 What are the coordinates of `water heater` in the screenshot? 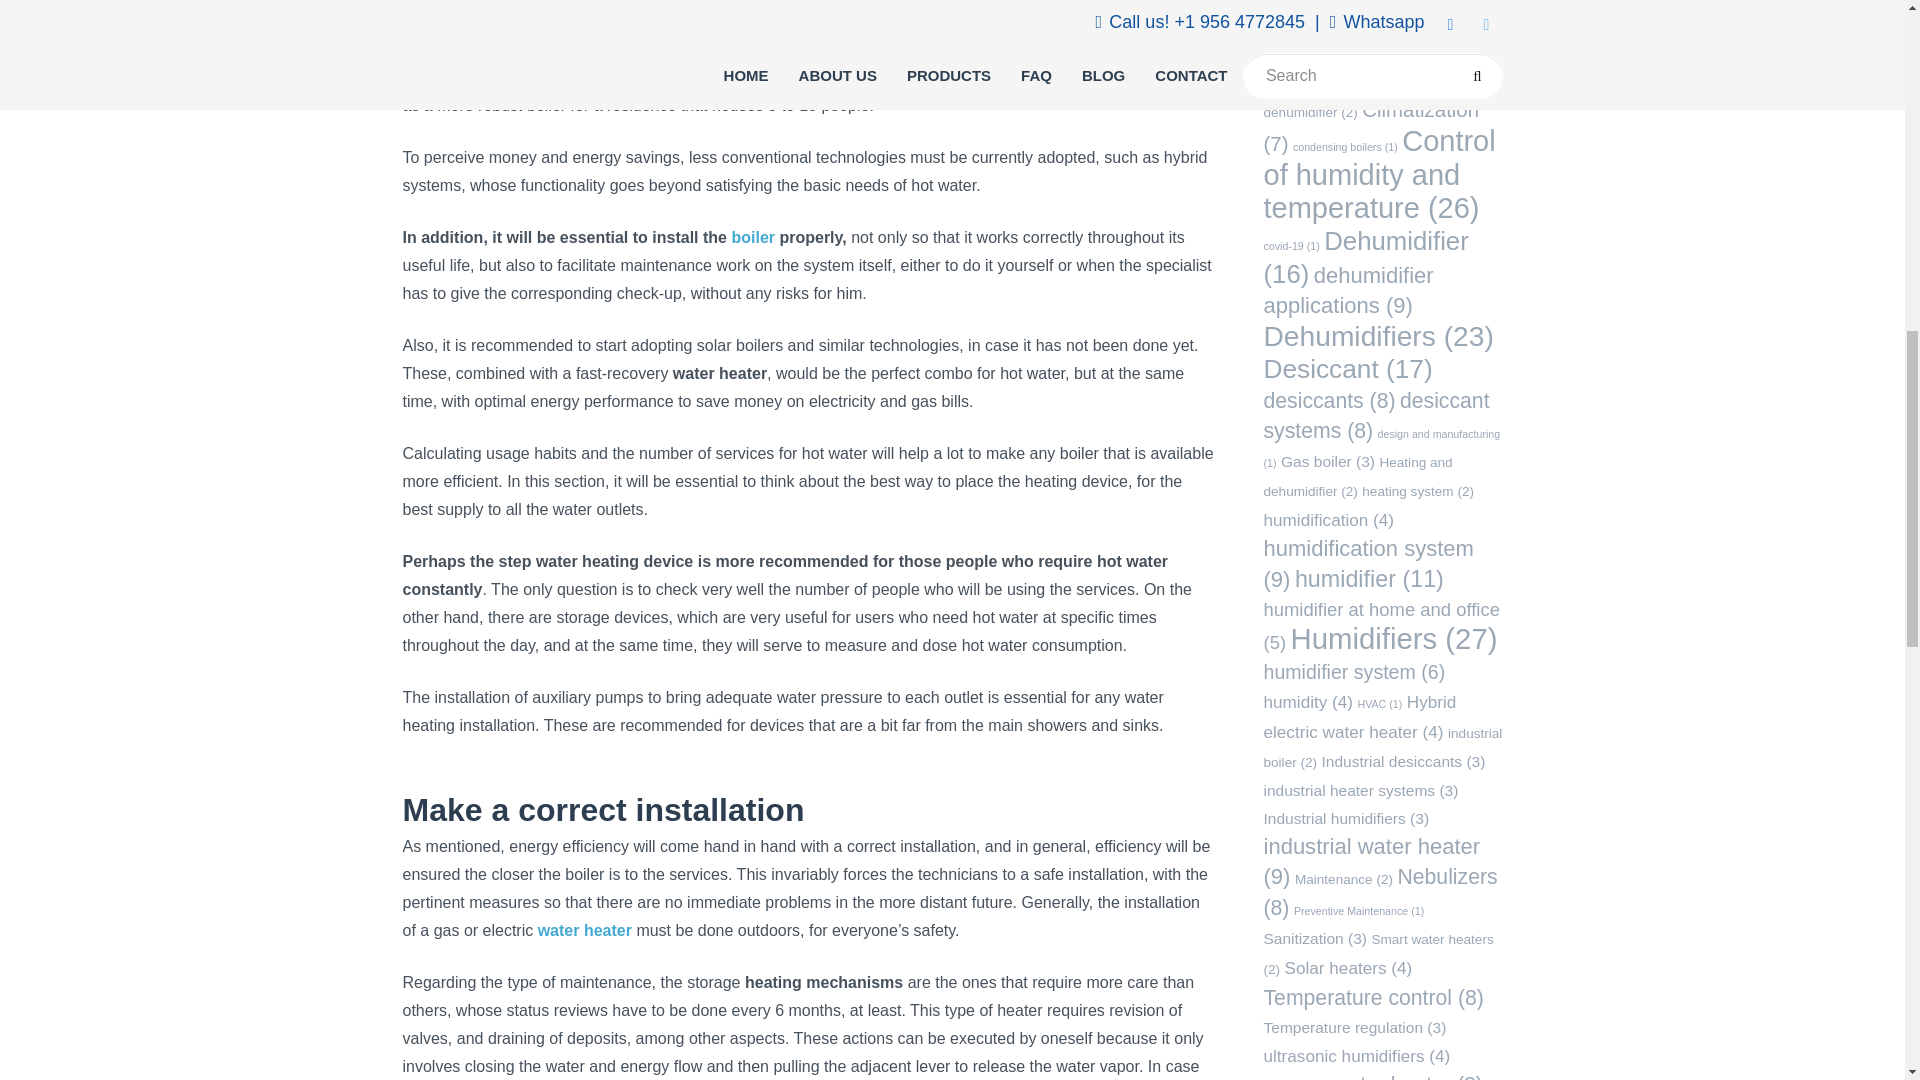 It's located at (587, 930).